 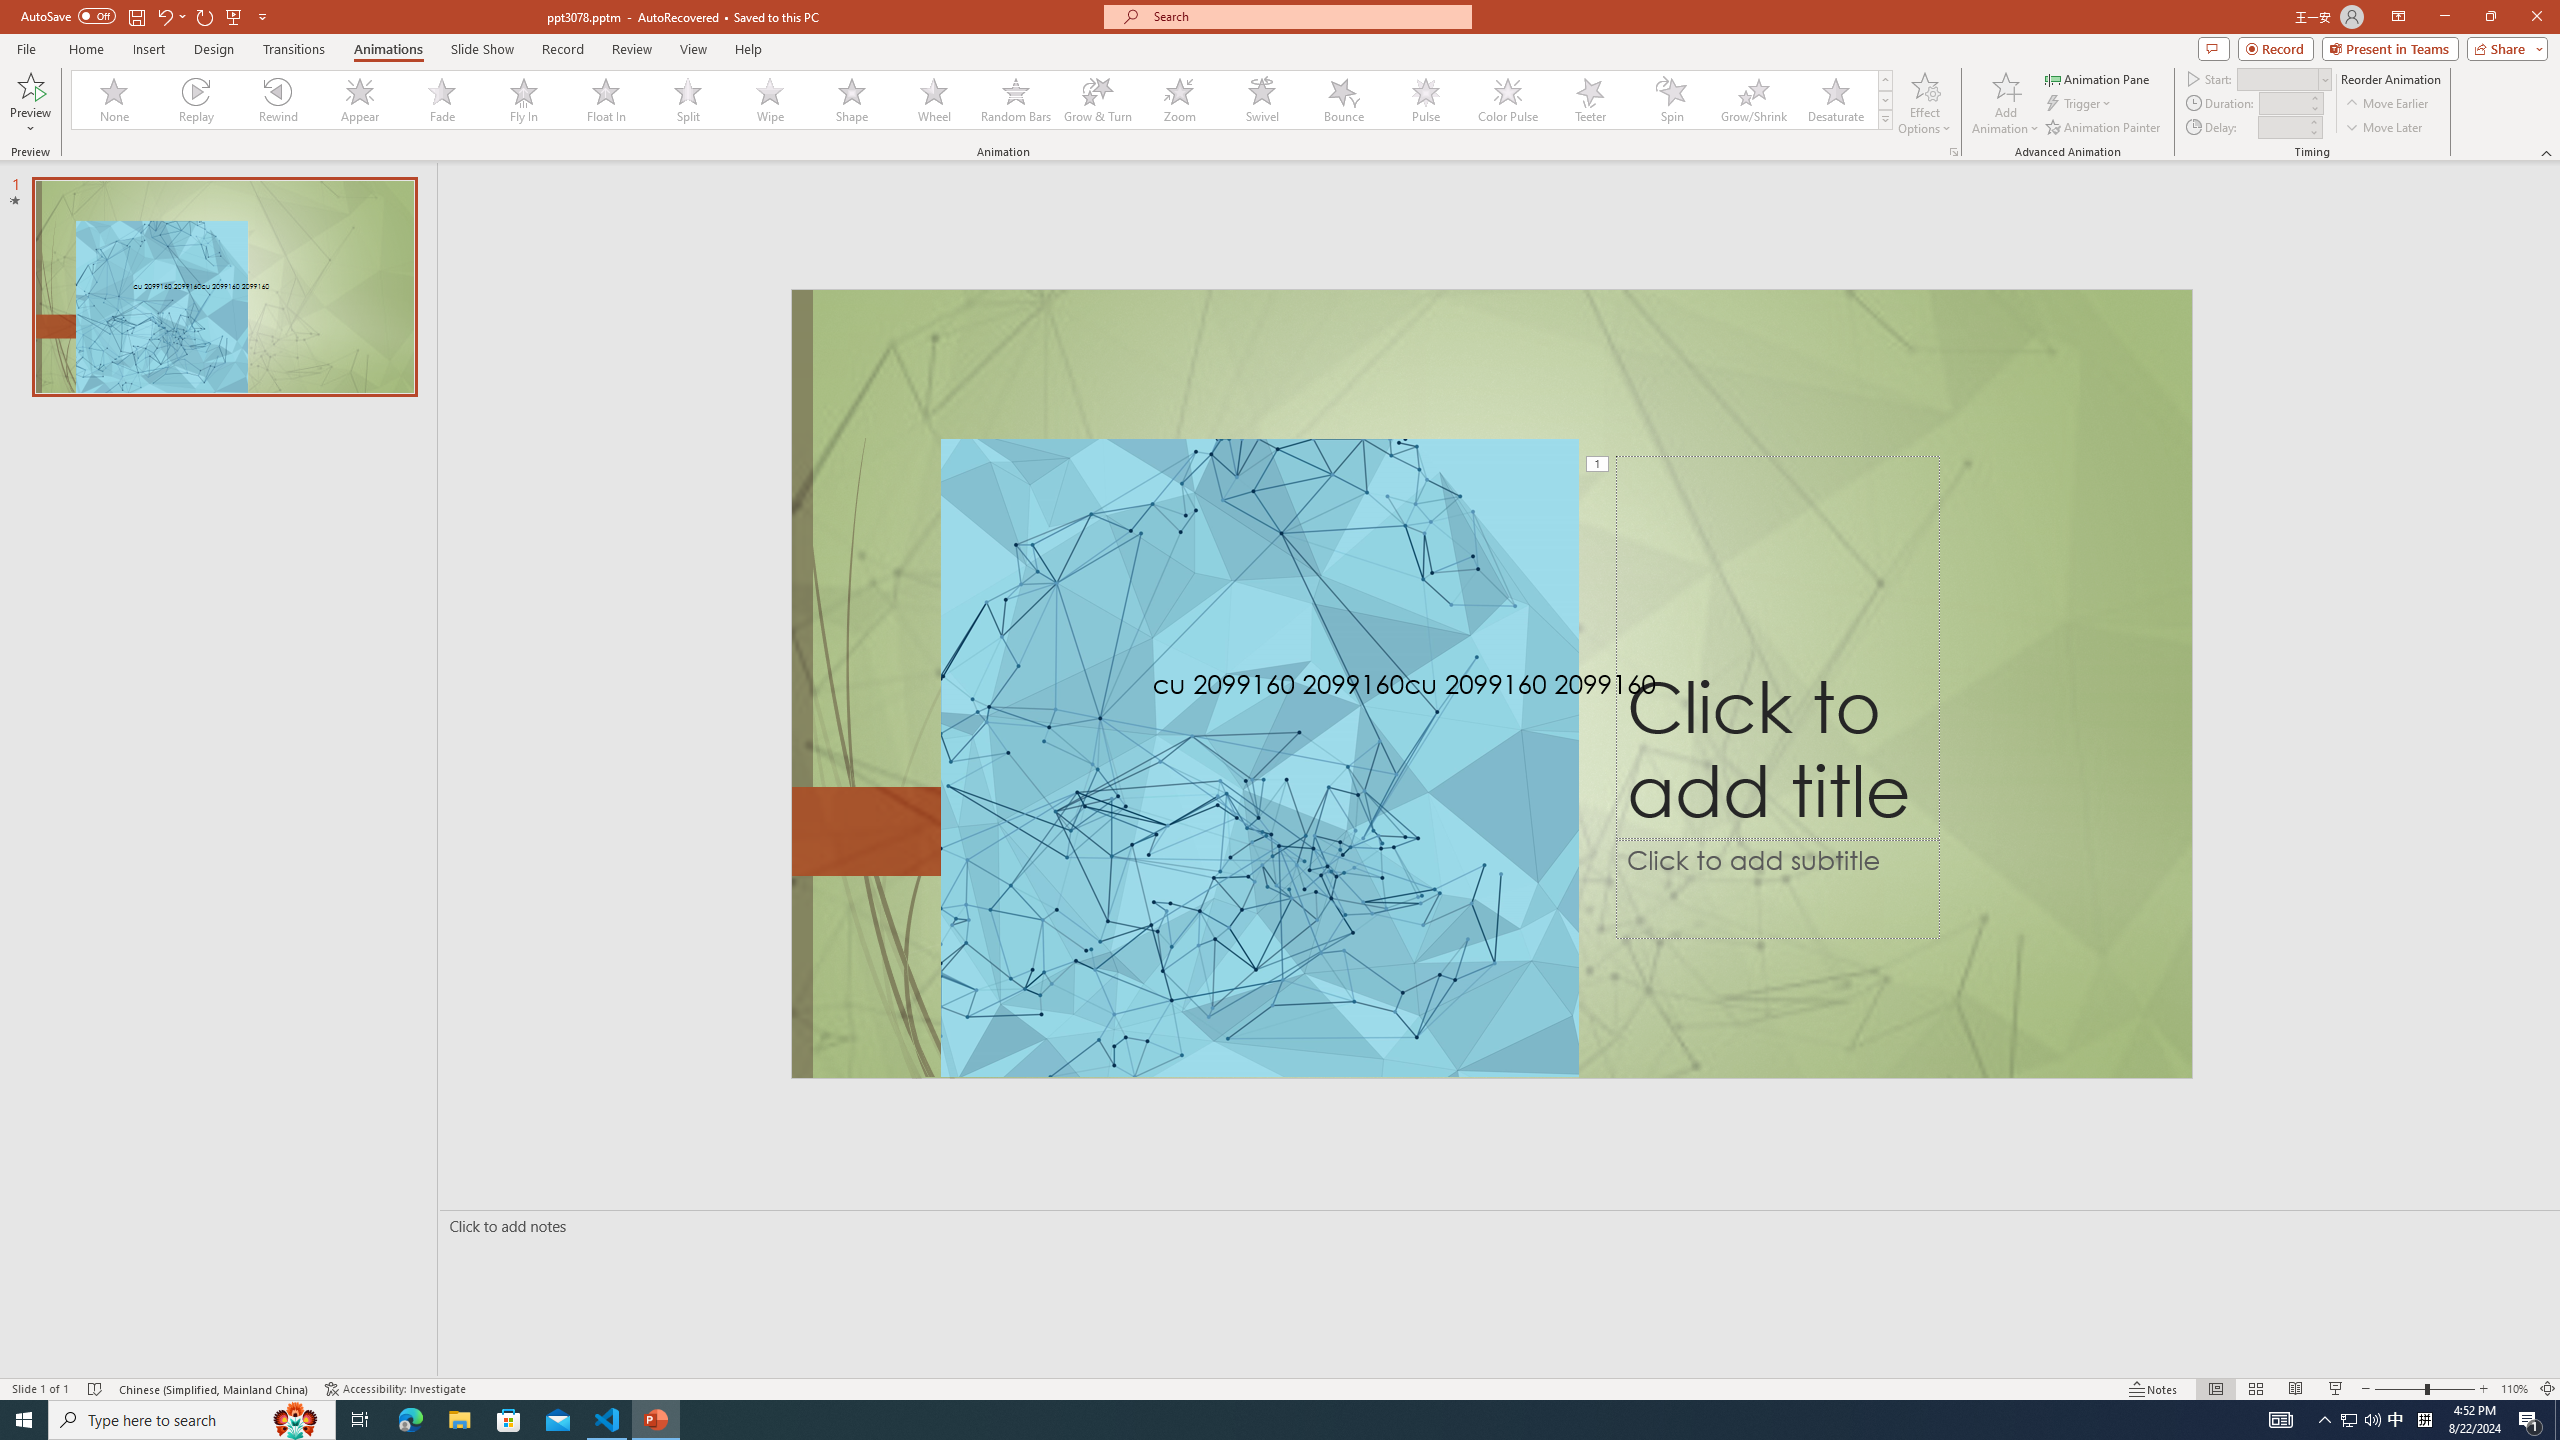 What do you see at coordinates (1835, 100) in the screenshot?
I see `Desaturate` at bounding box center [1835, 100].